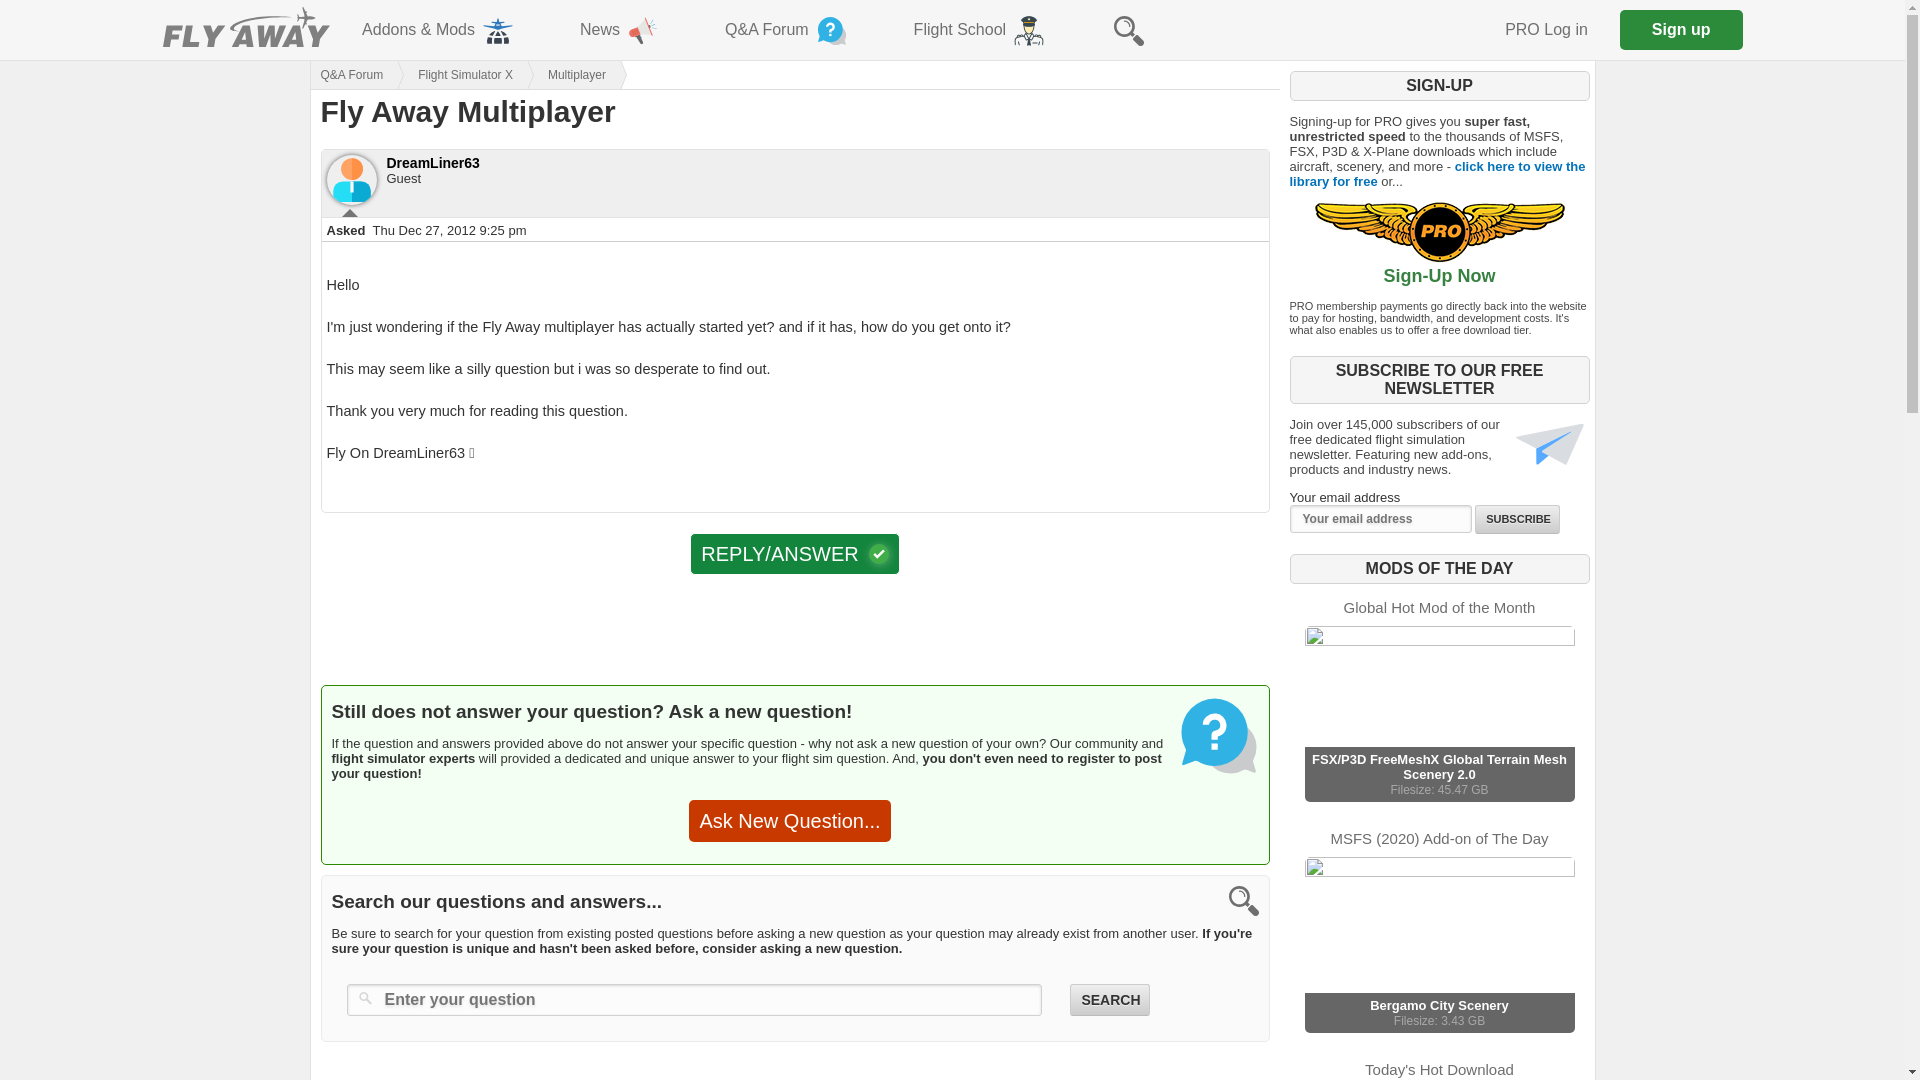  Describe the element at coordinates (620, 30) in the screenshot. I see `News` at that location.